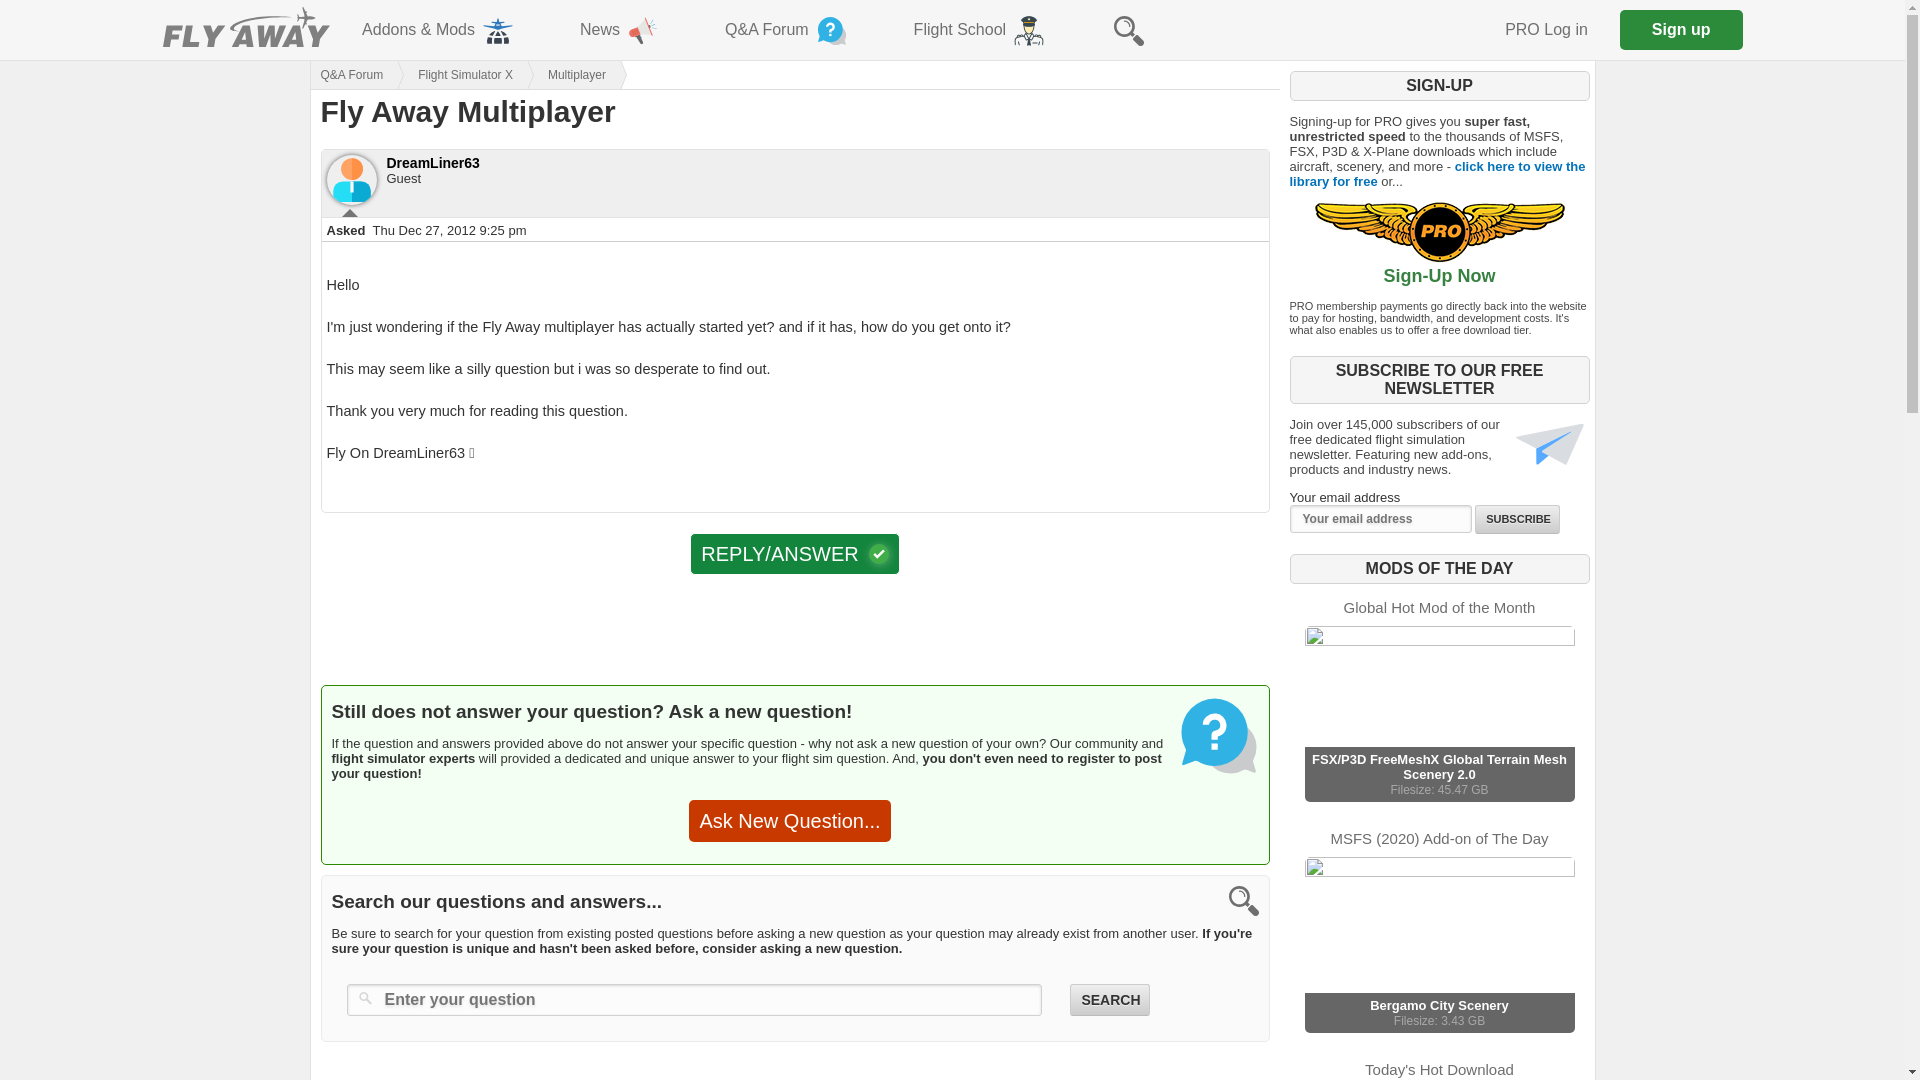  Describe the element at coordinates (620, 30) in the screenshot. I see `News` at that location.